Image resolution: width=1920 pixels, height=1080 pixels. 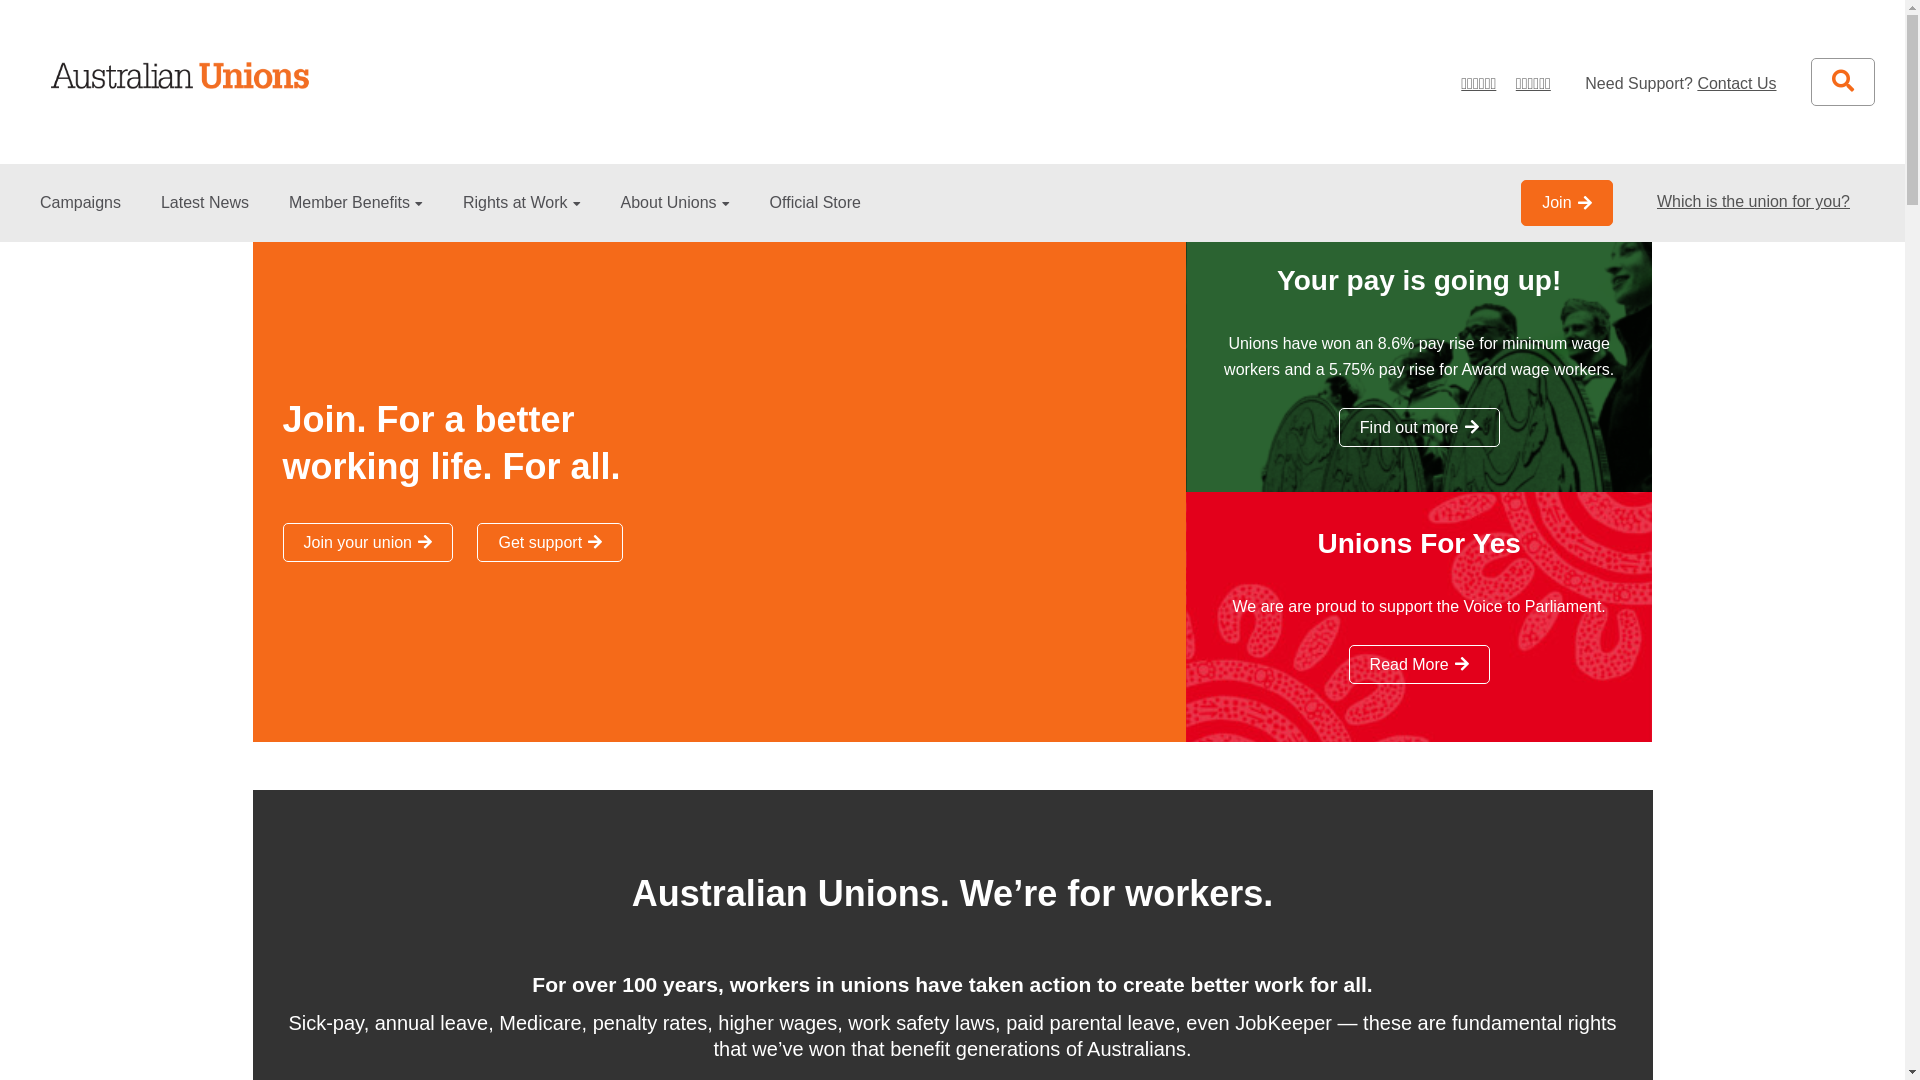 What do you see at coordinates (1746, 84) in the screenshot?
I see `Contact Us` at bounding box center [1746, 84].